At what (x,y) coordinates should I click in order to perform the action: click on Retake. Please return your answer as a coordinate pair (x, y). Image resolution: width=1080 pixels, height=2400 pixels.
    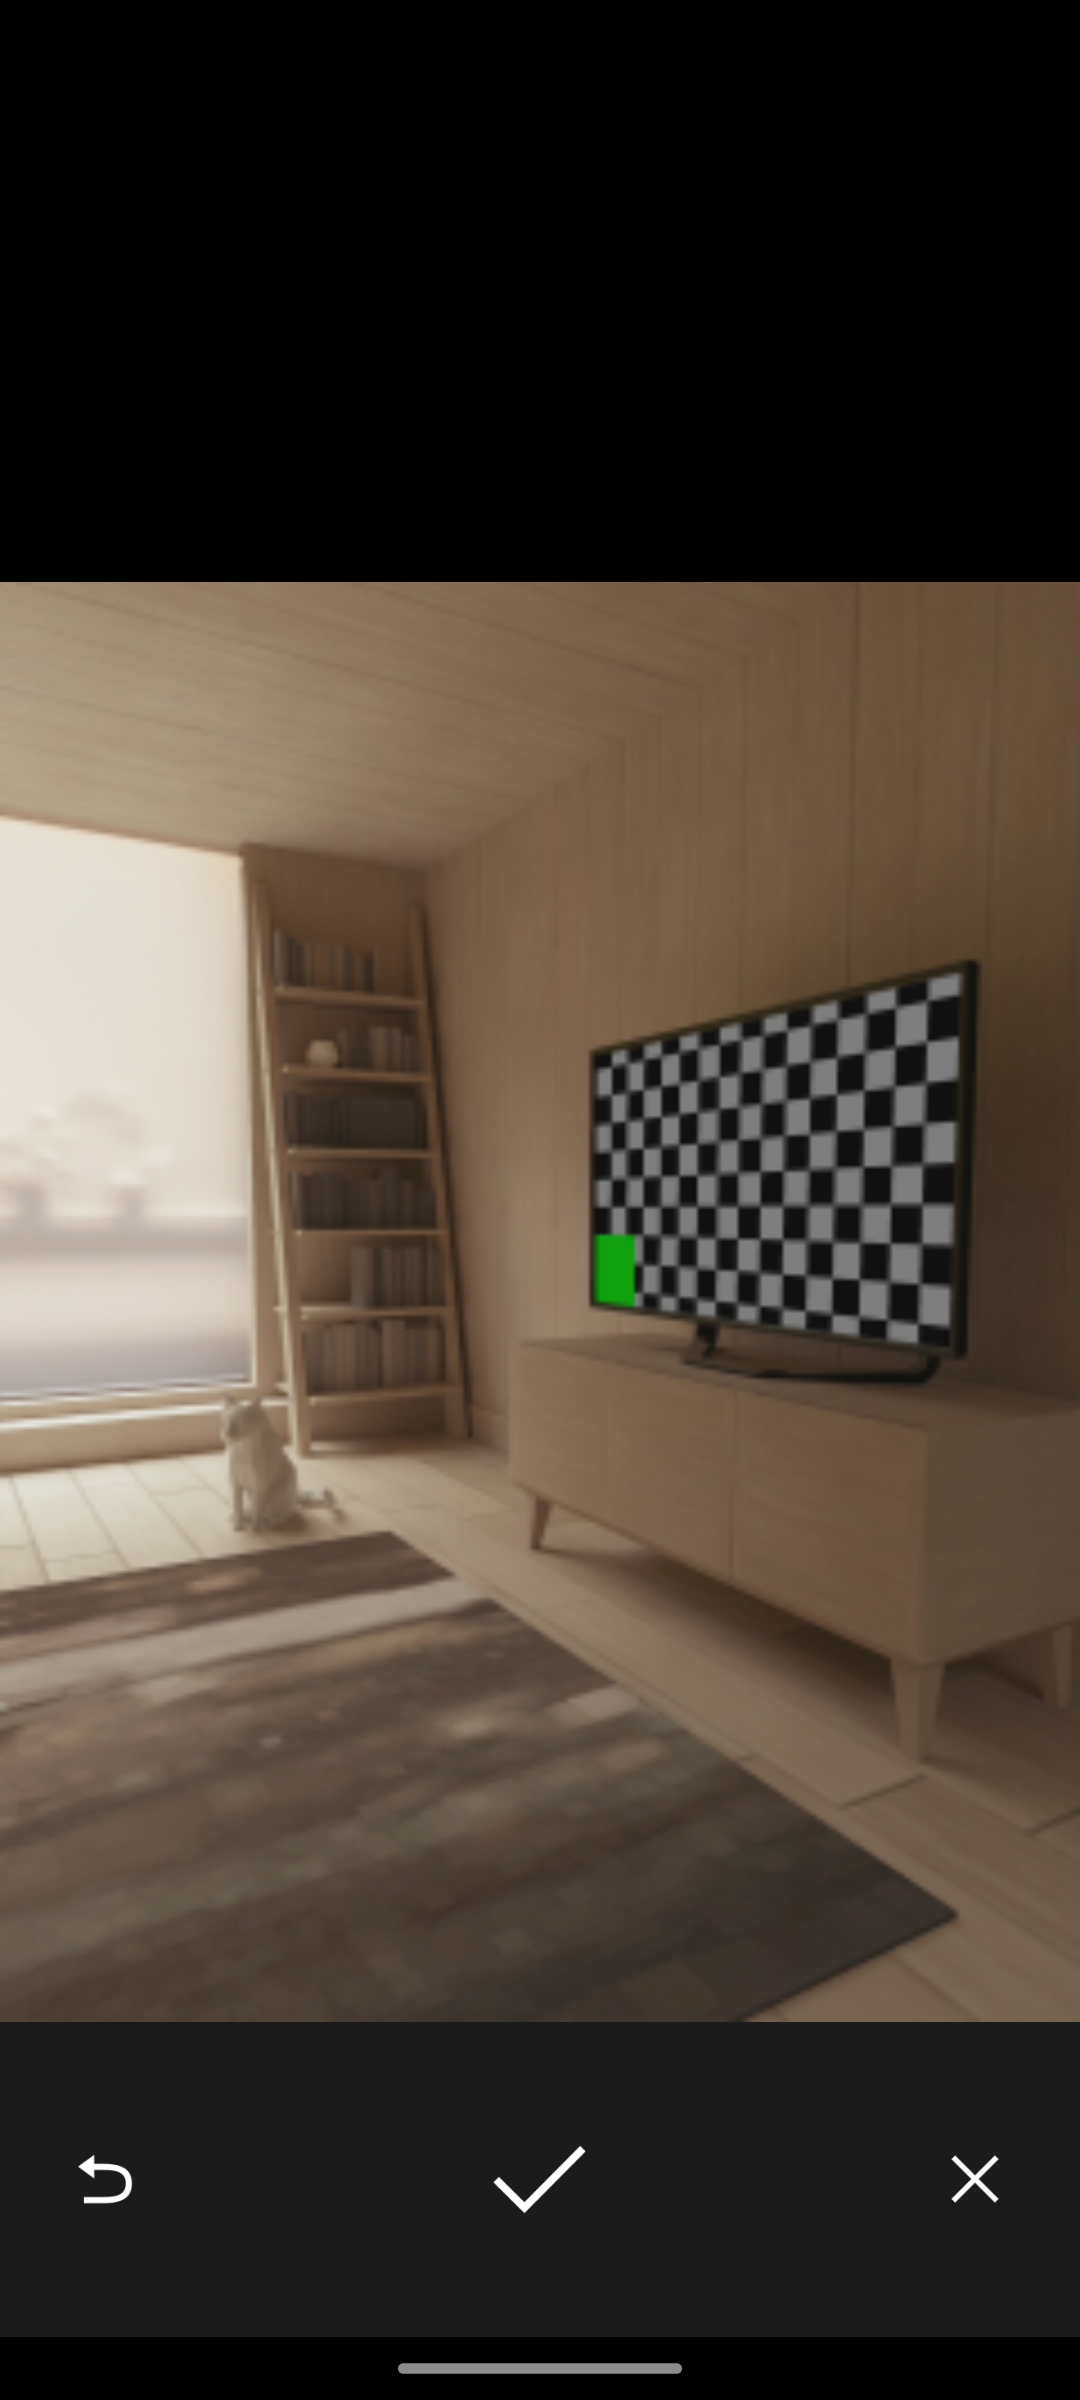
    Looking at the image, I should click on (104, 2178).